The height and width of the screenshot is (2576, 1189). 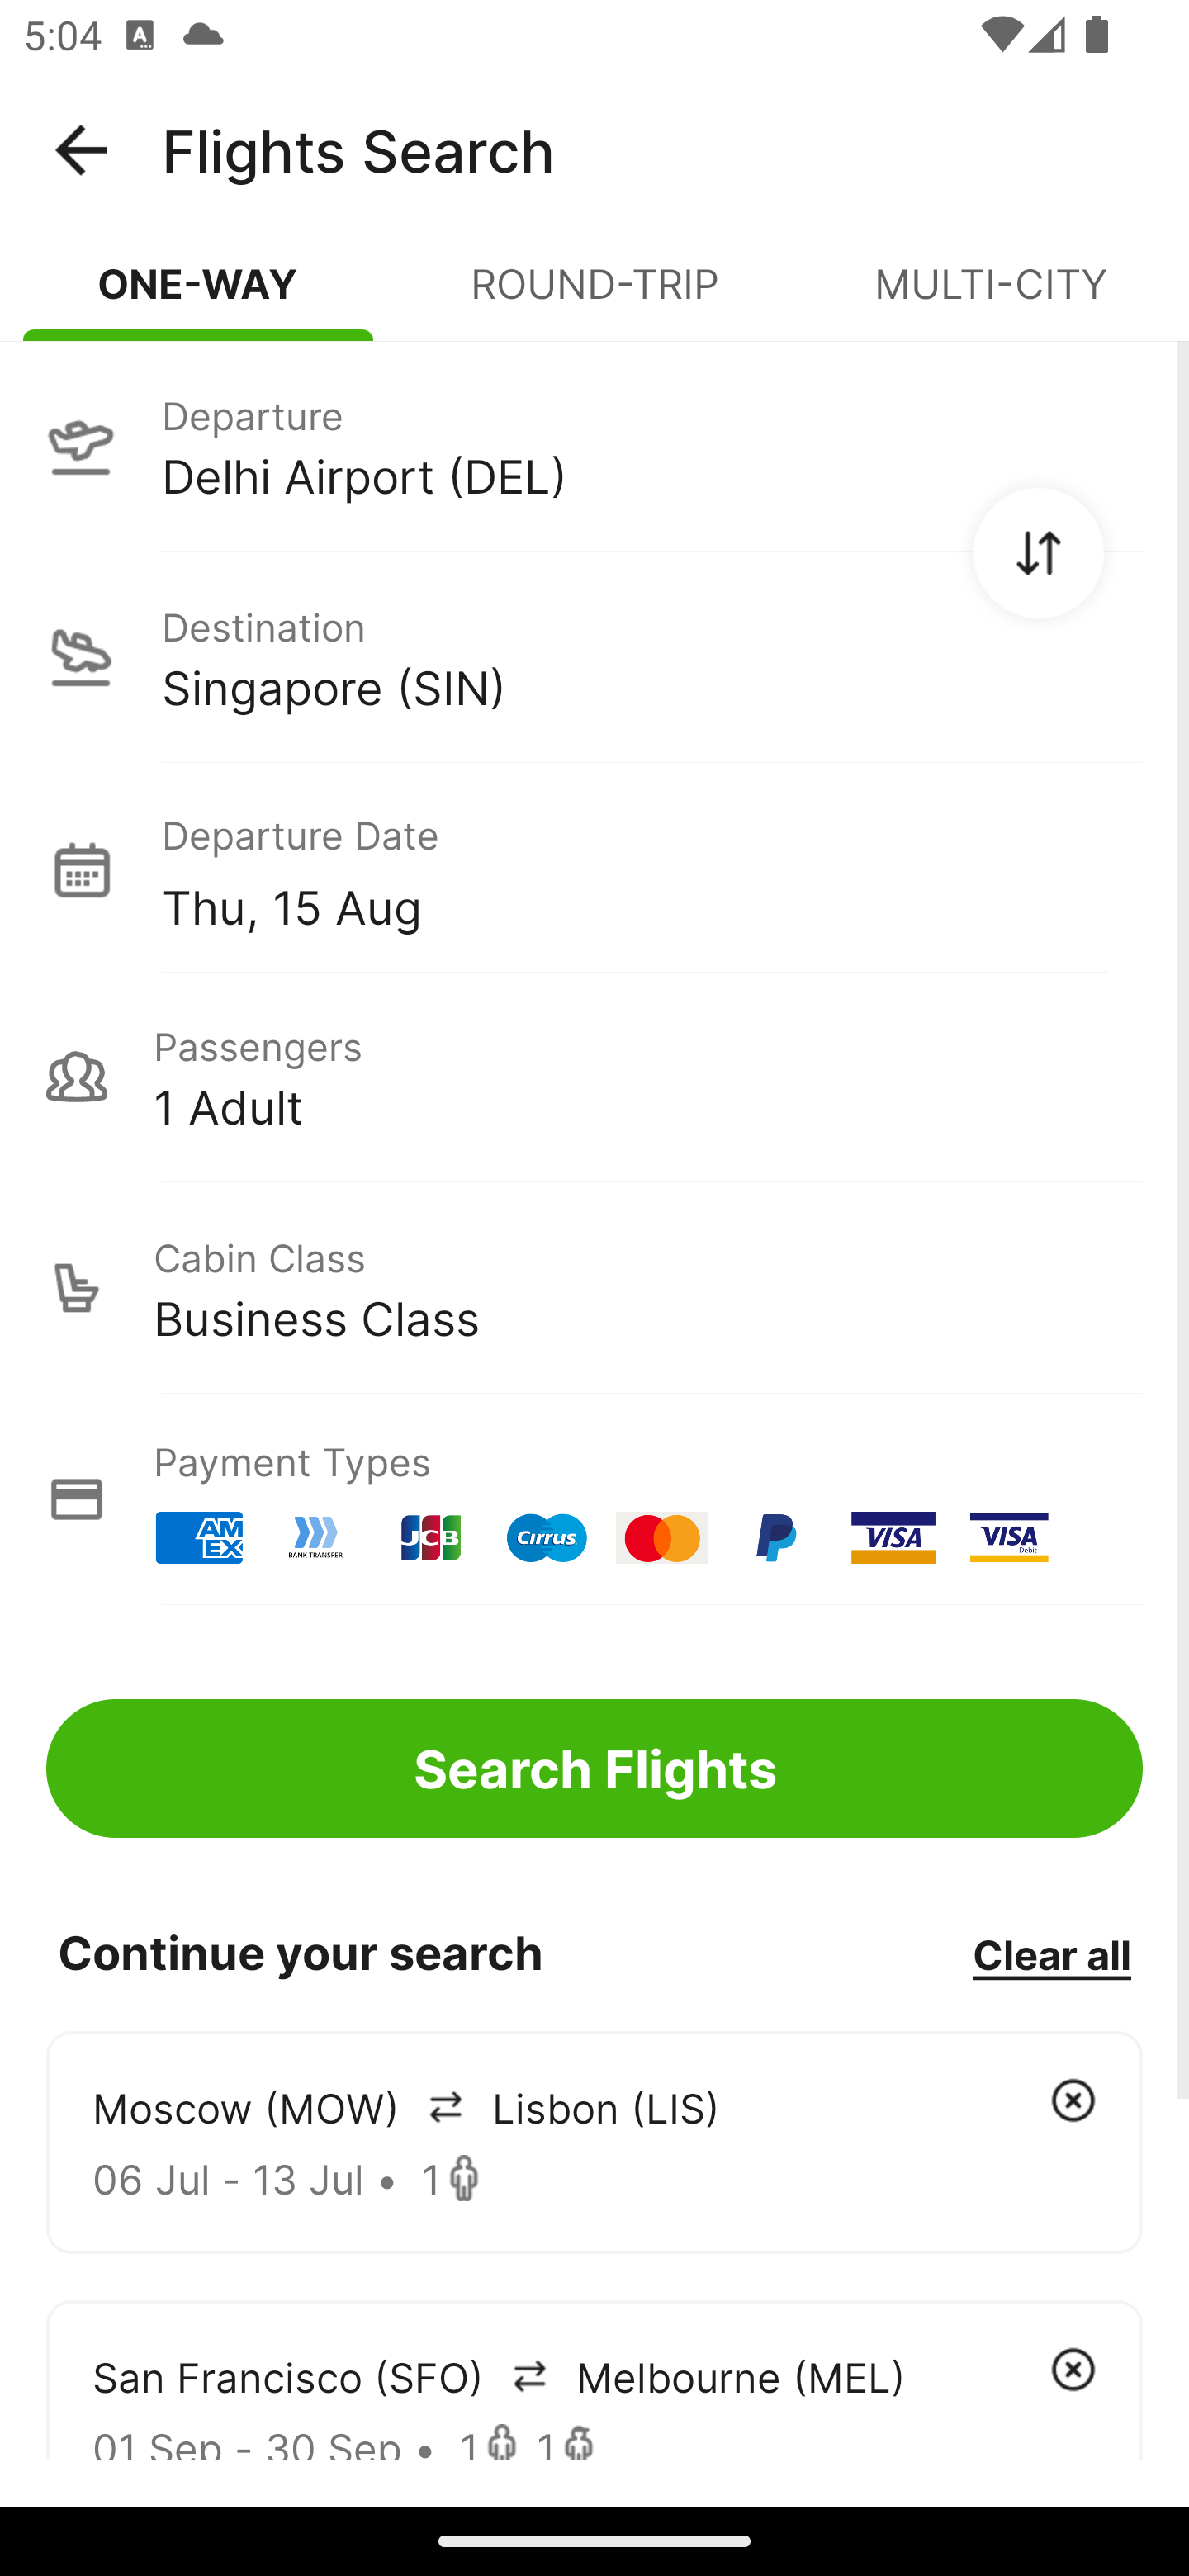 What do you see at coordinates (1051, 1953) in the screenshot?
I see `Clear all` at bounding box center [1051, 1953].